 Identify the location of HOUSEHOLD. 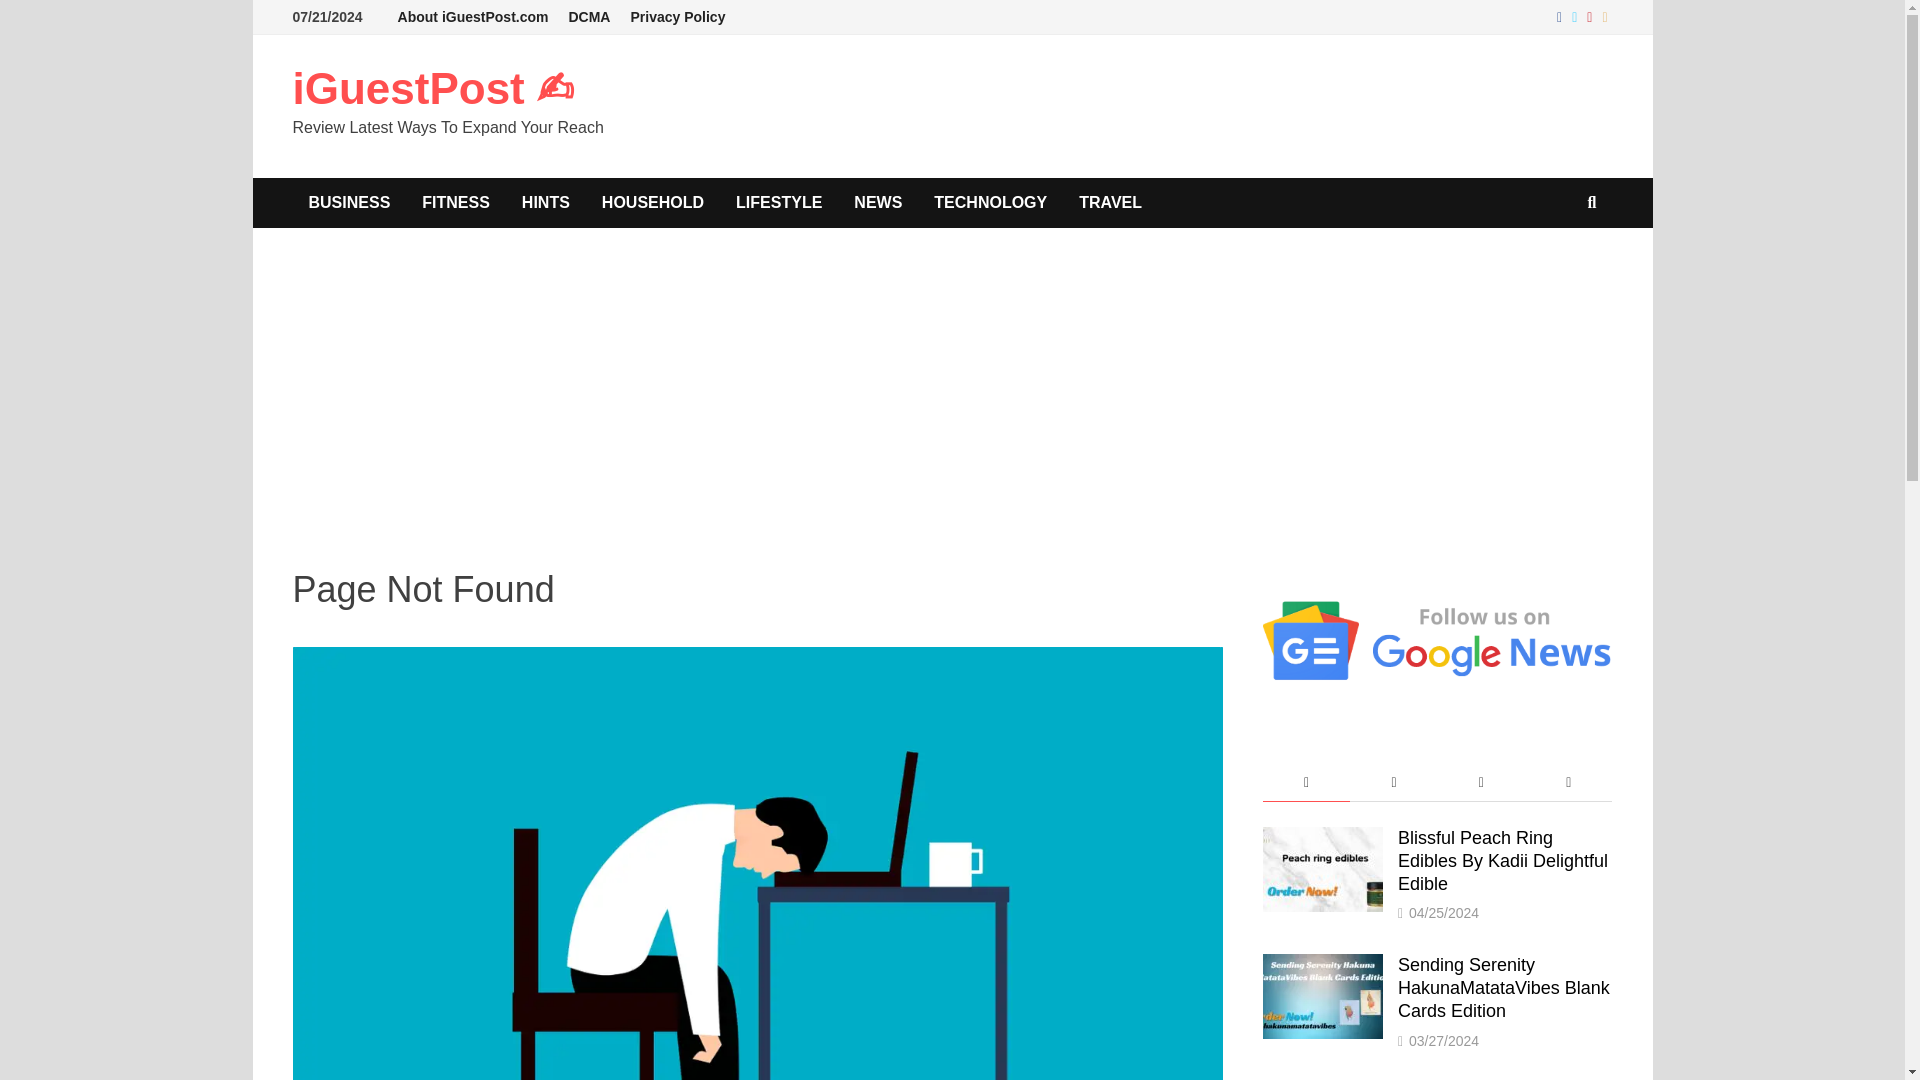
(652, 202).